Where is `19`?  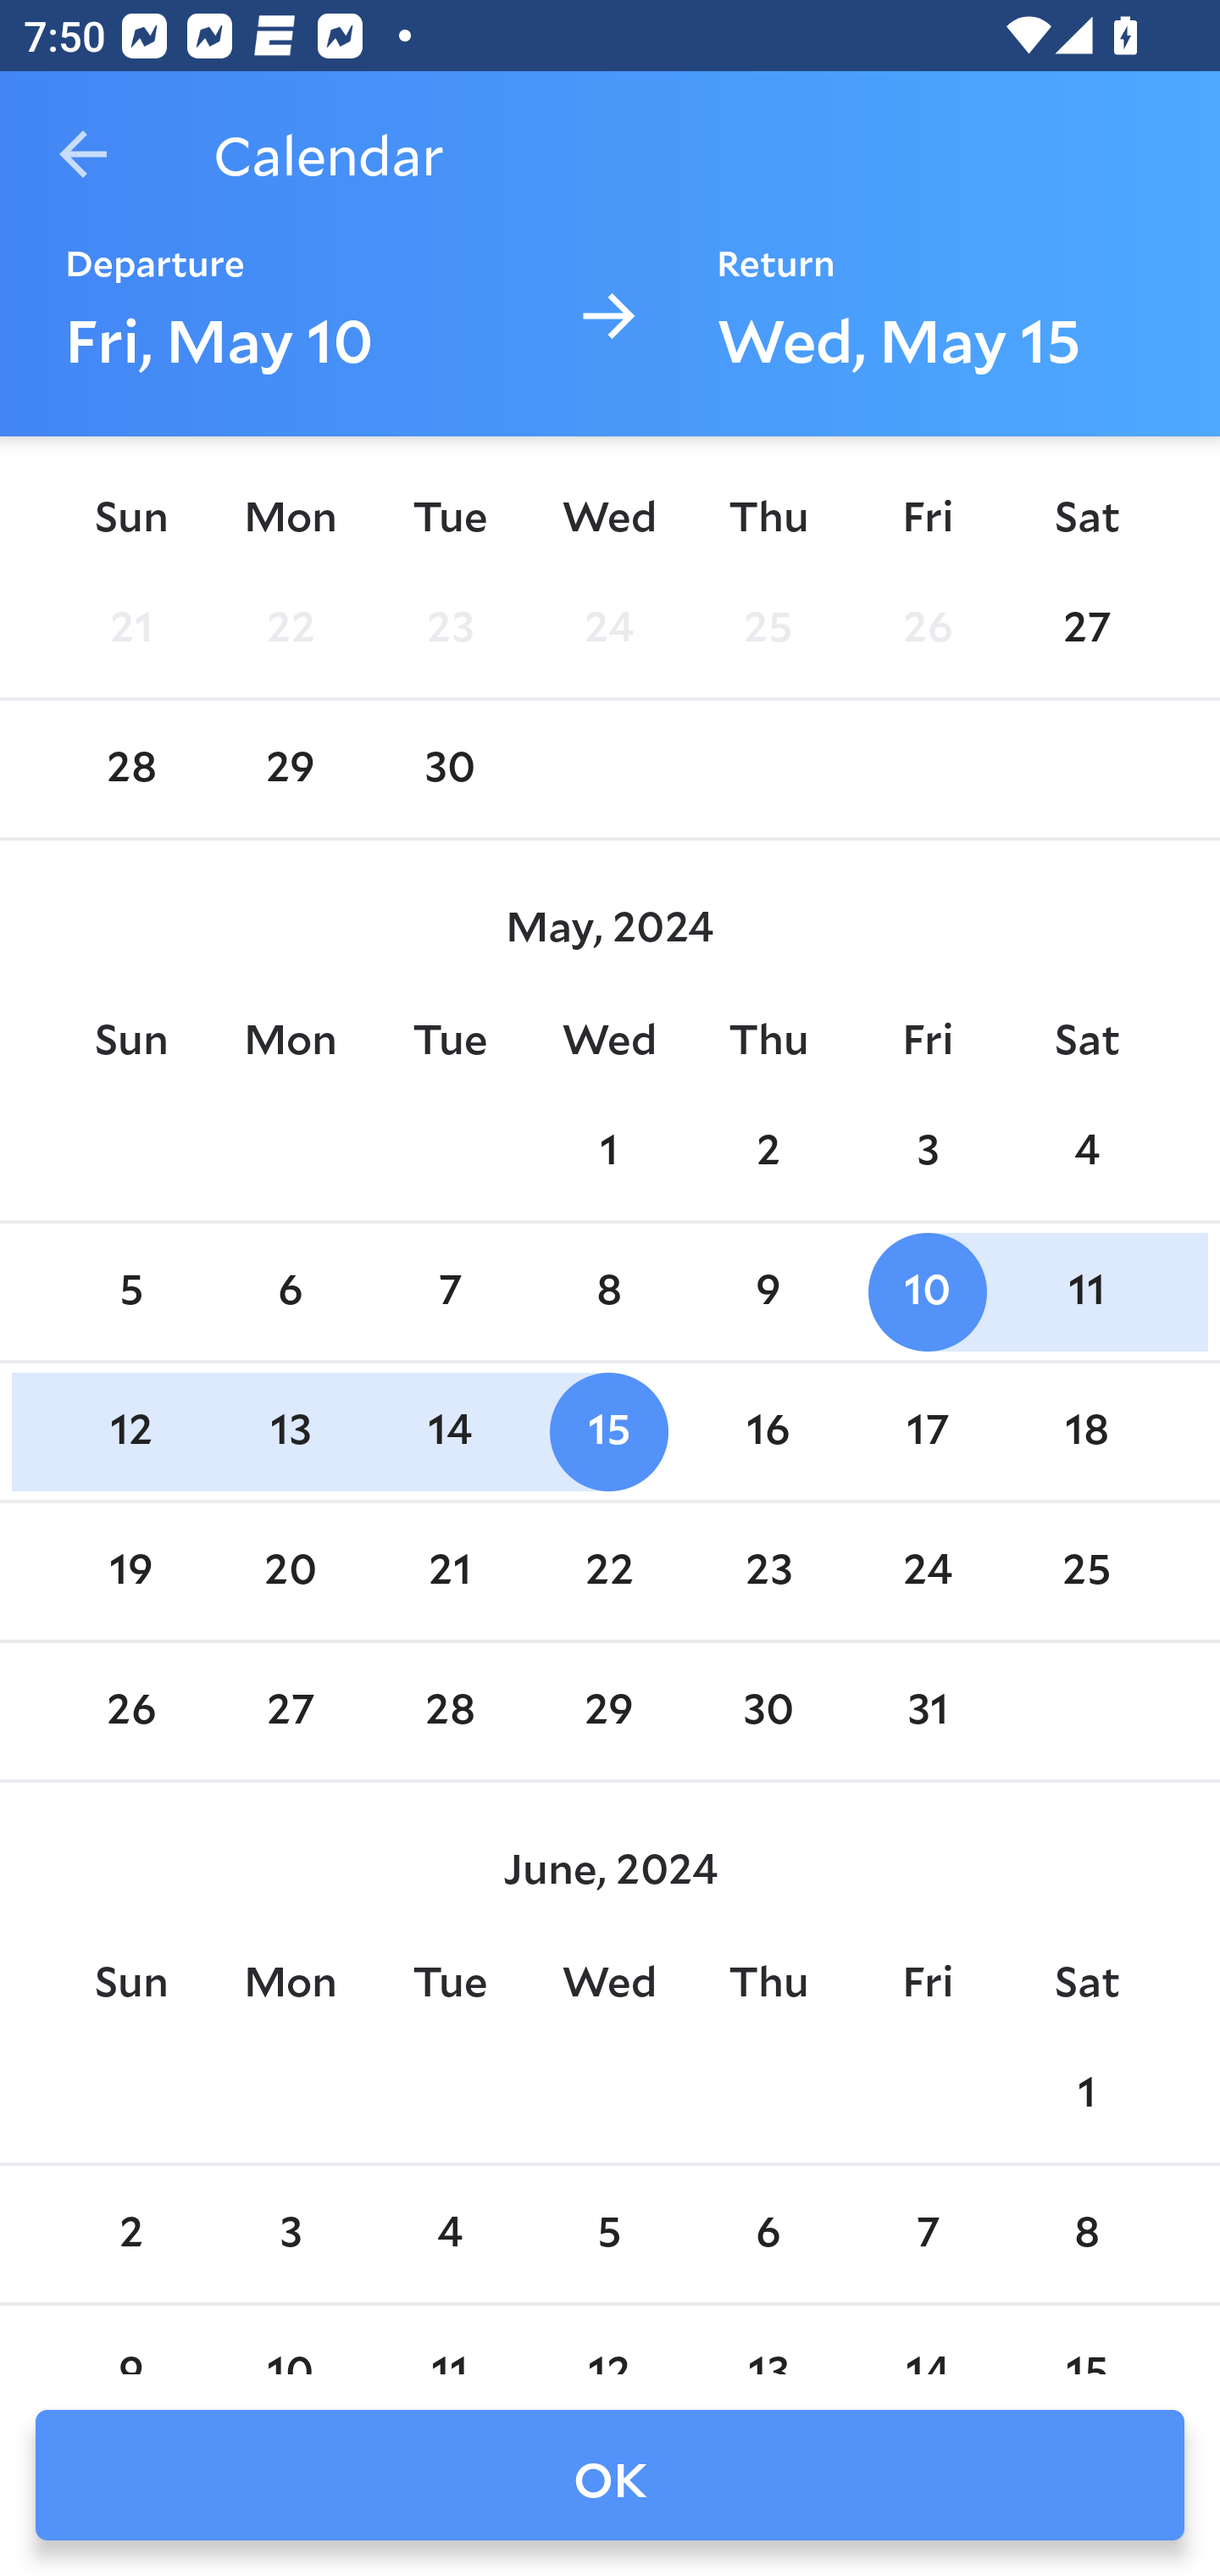 19 is located at coordinates (130, 1571).